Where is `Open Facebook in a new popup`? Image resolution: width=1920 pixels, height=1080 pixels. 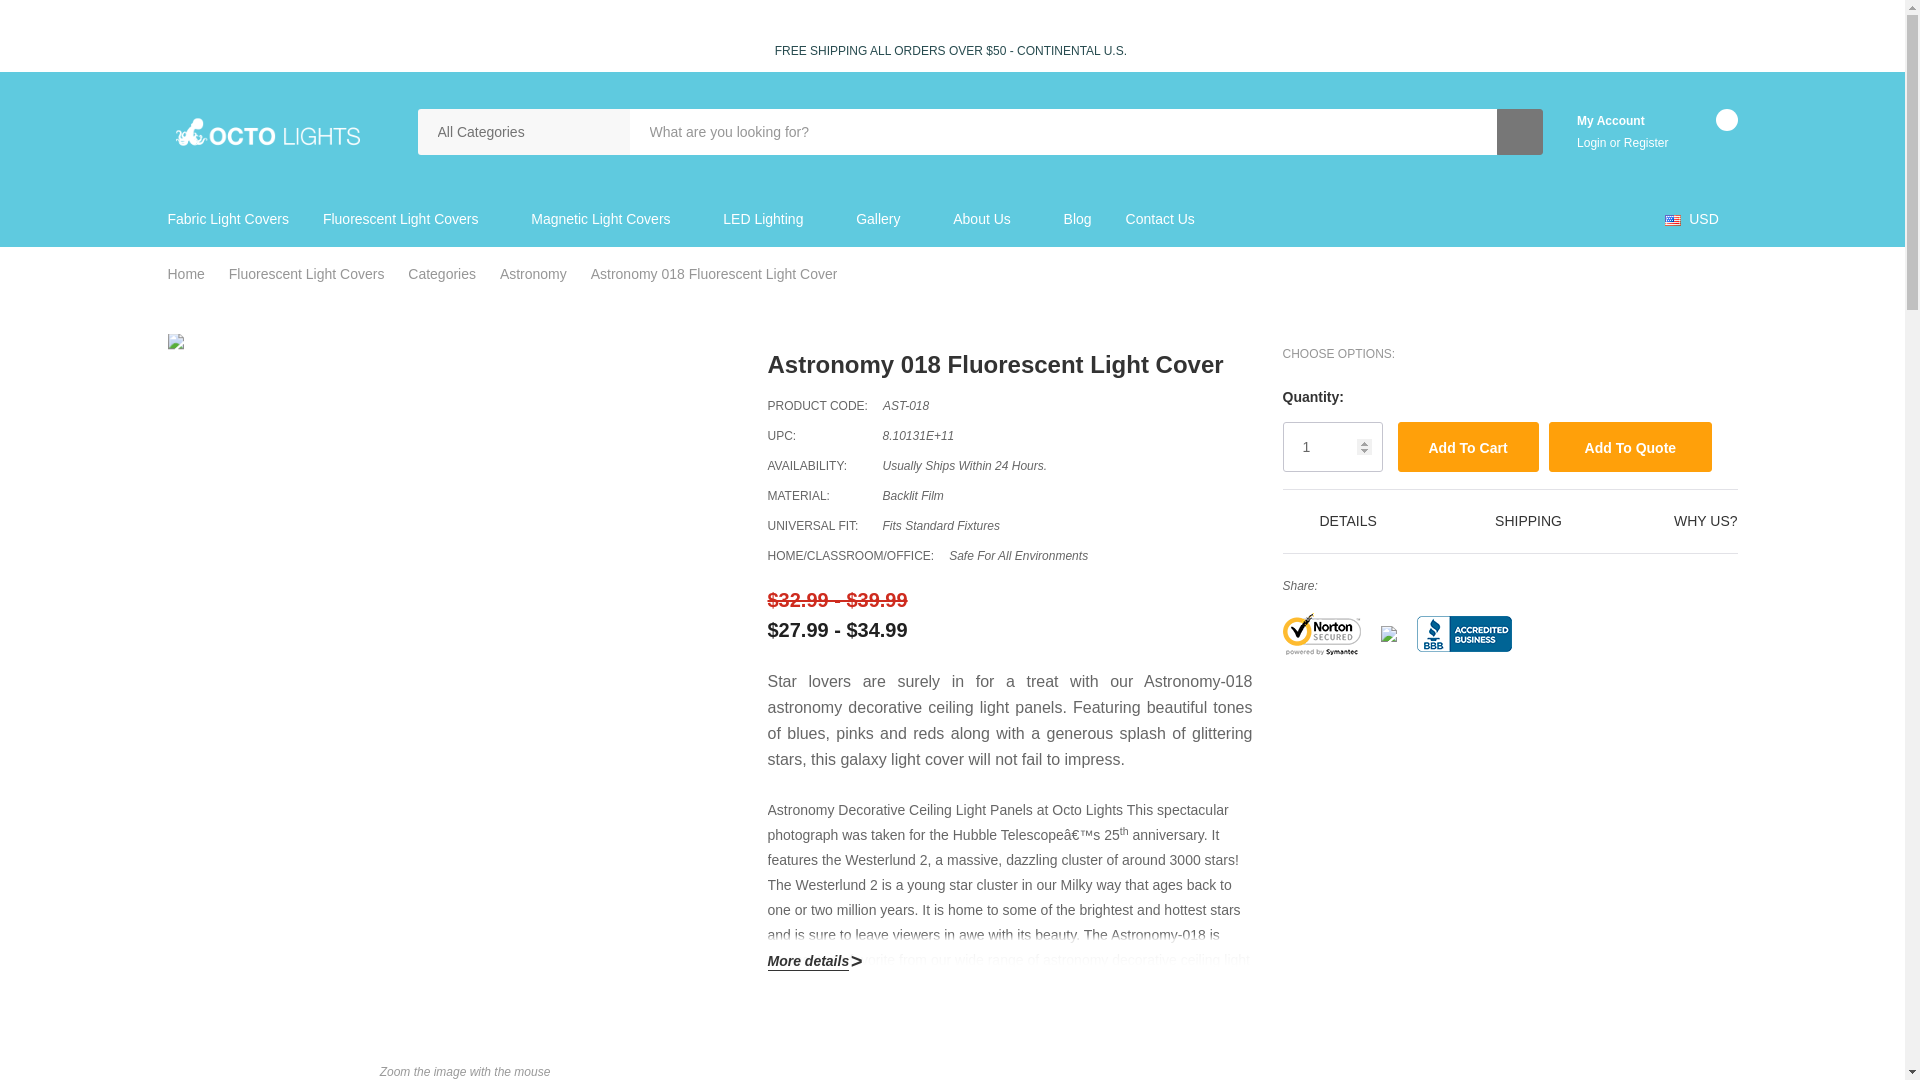 Open Facebook in a new popup is located at coordinates (1335, 584).